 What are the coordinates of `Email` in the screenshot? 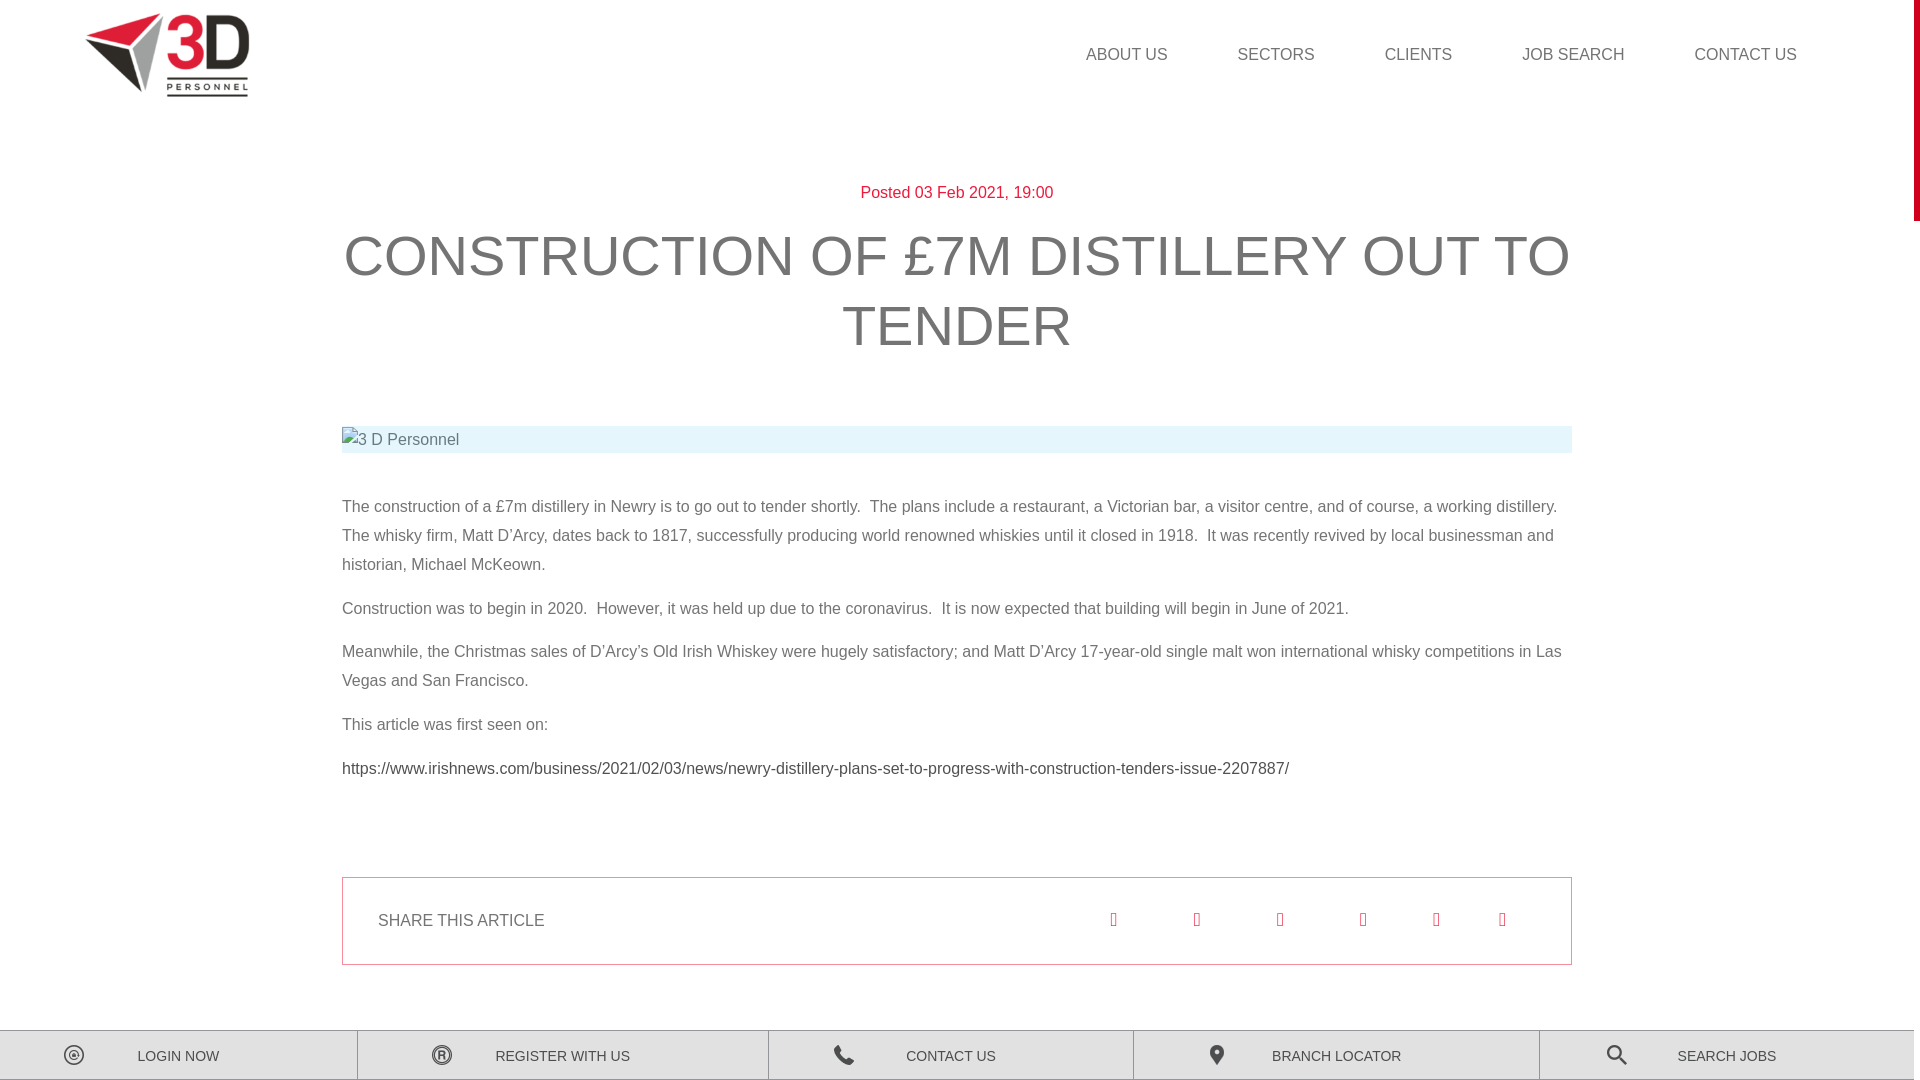 It's located at (1112, 920).